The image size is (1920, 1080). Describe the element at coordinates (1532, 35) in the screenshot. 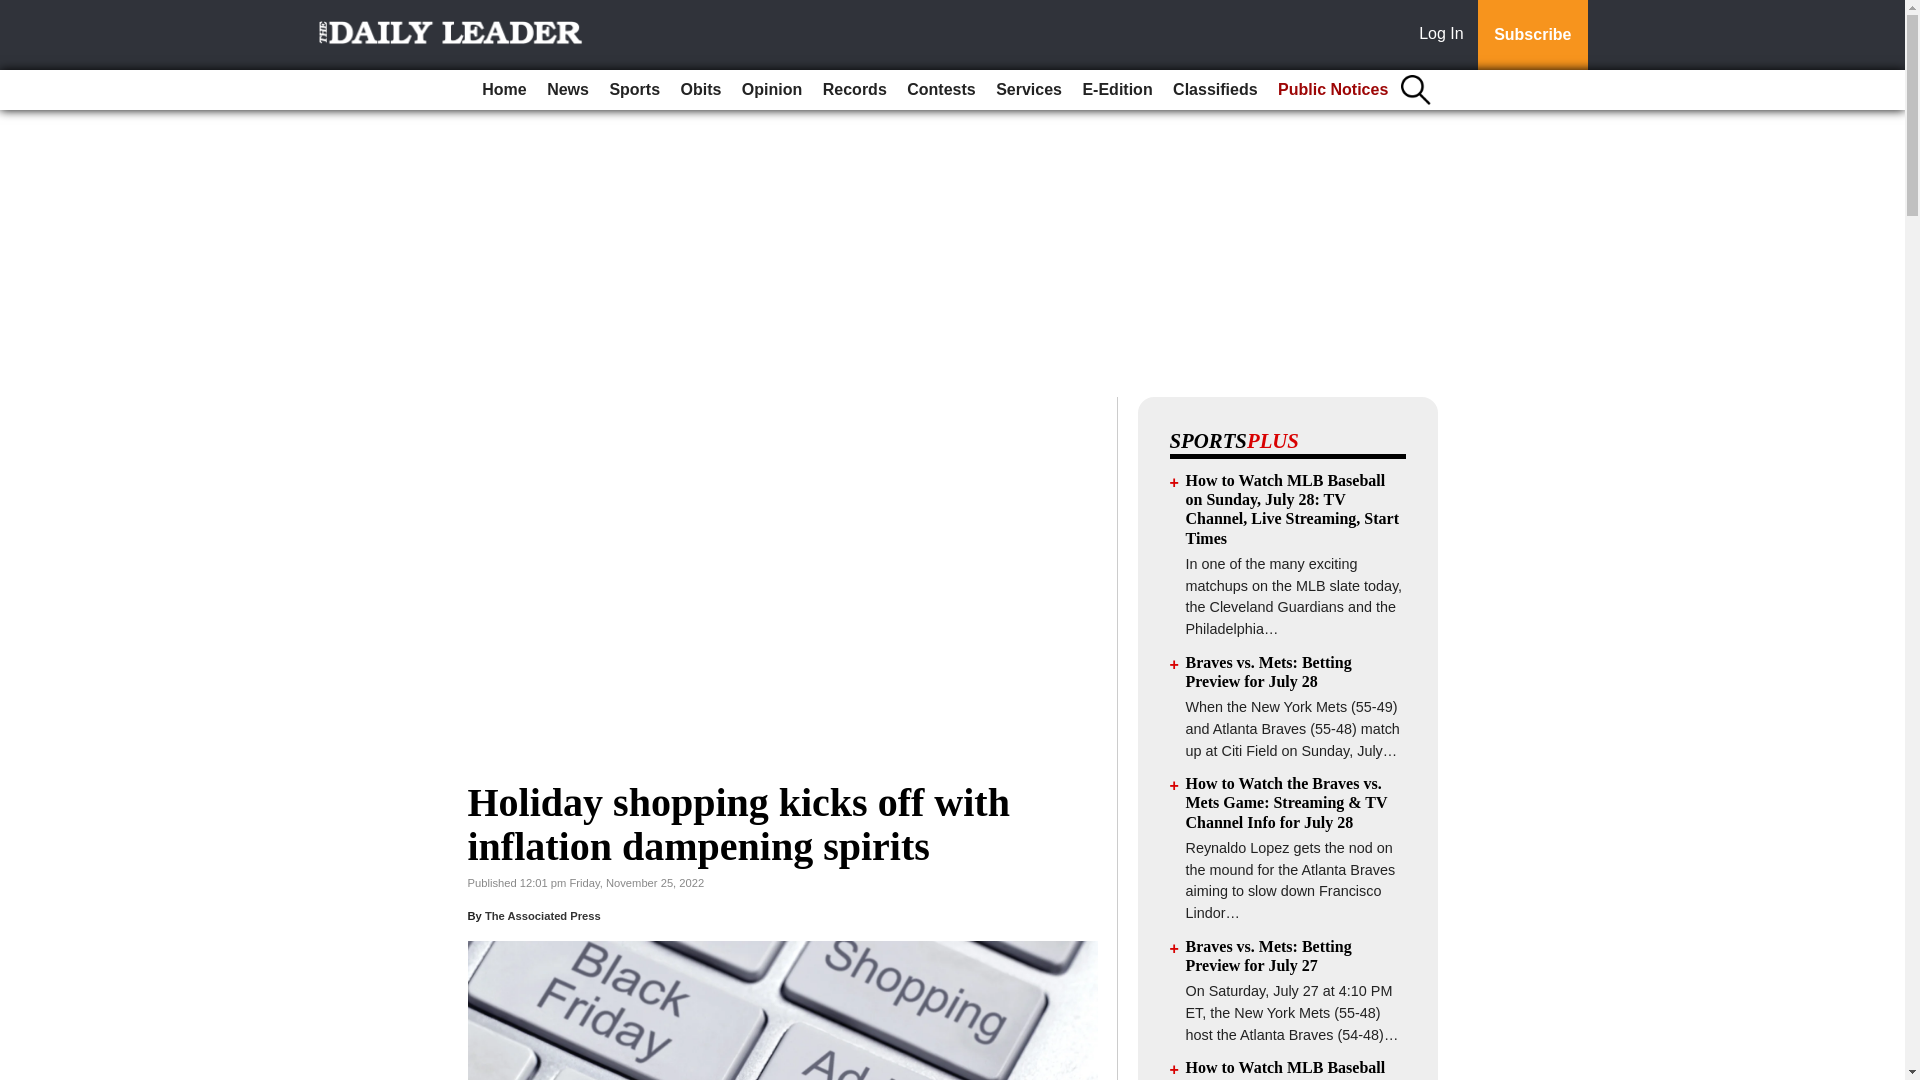

I see `Subscribe` at that location.